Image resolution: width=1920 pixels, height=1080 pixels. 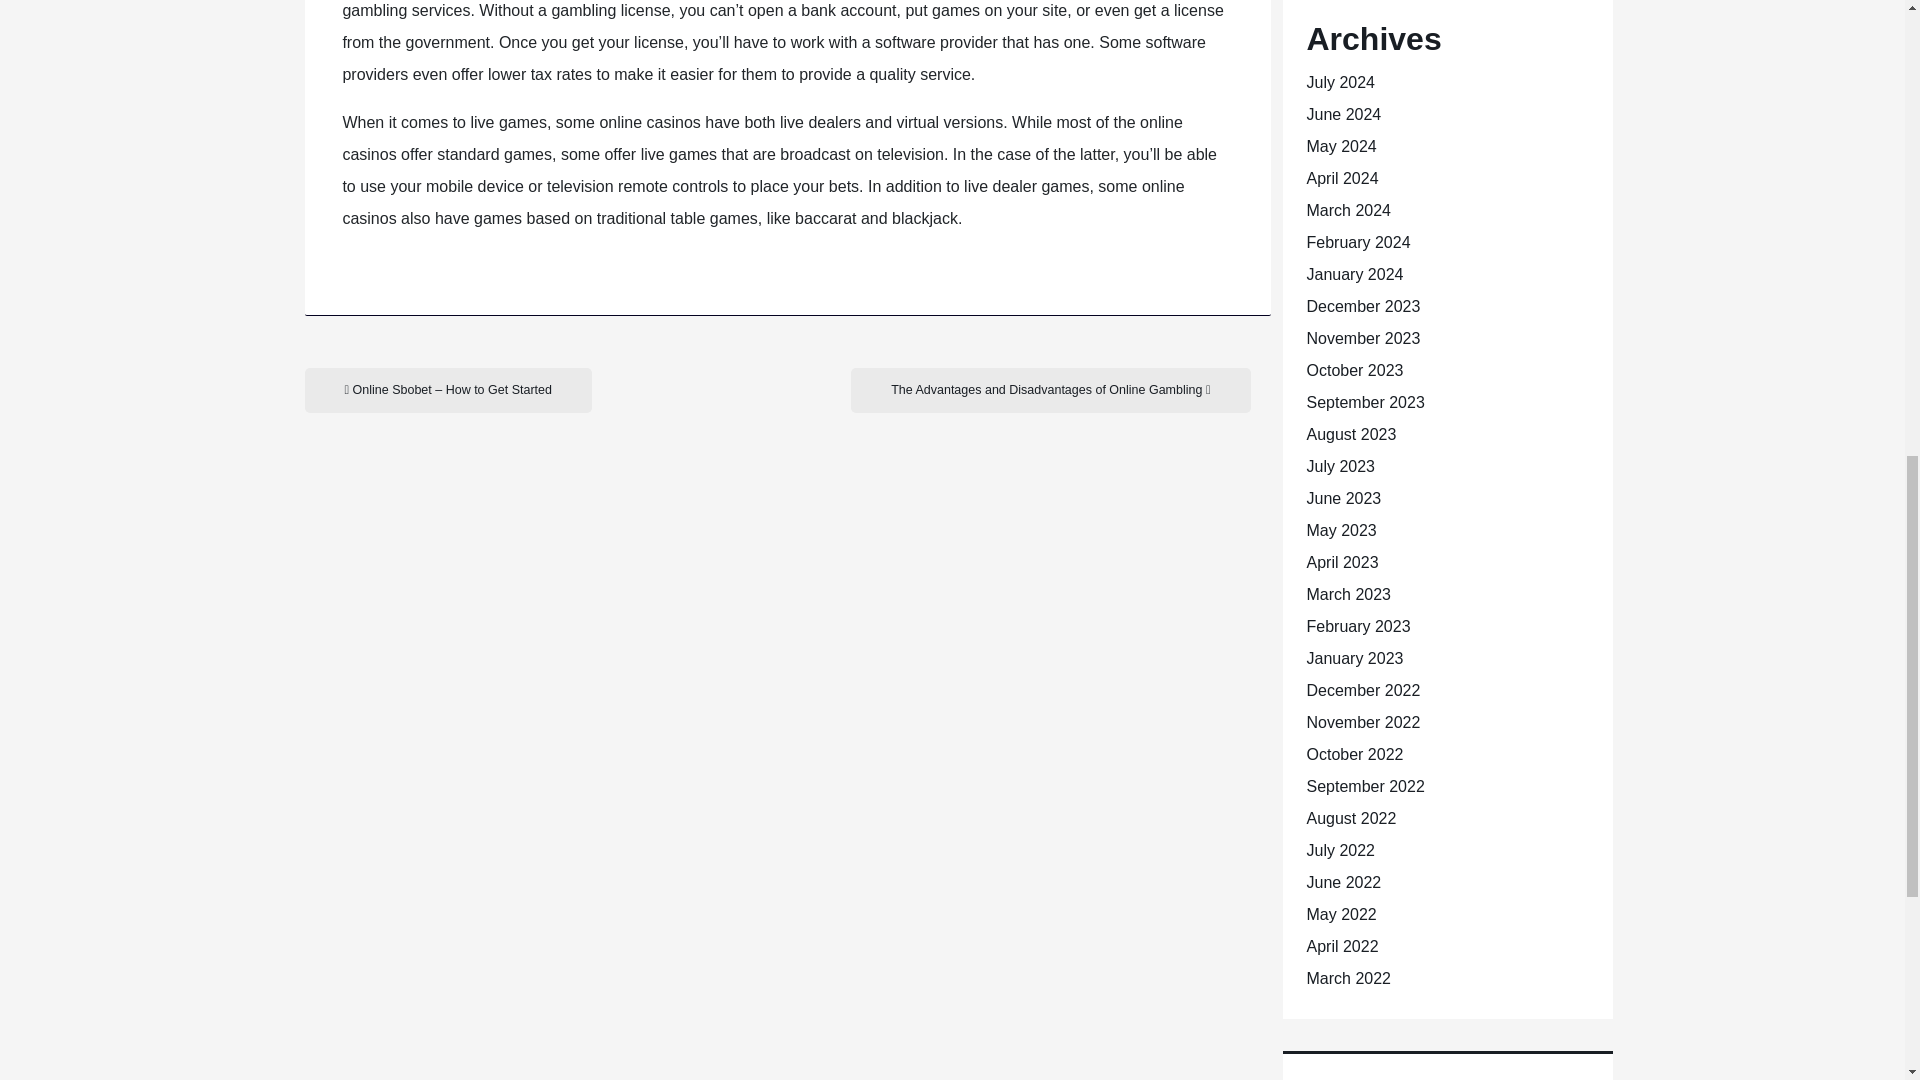 What do you see at coordinates (1340, 82) in the screenshot?
I see `July 2024` at bounding box center [1340, 82].